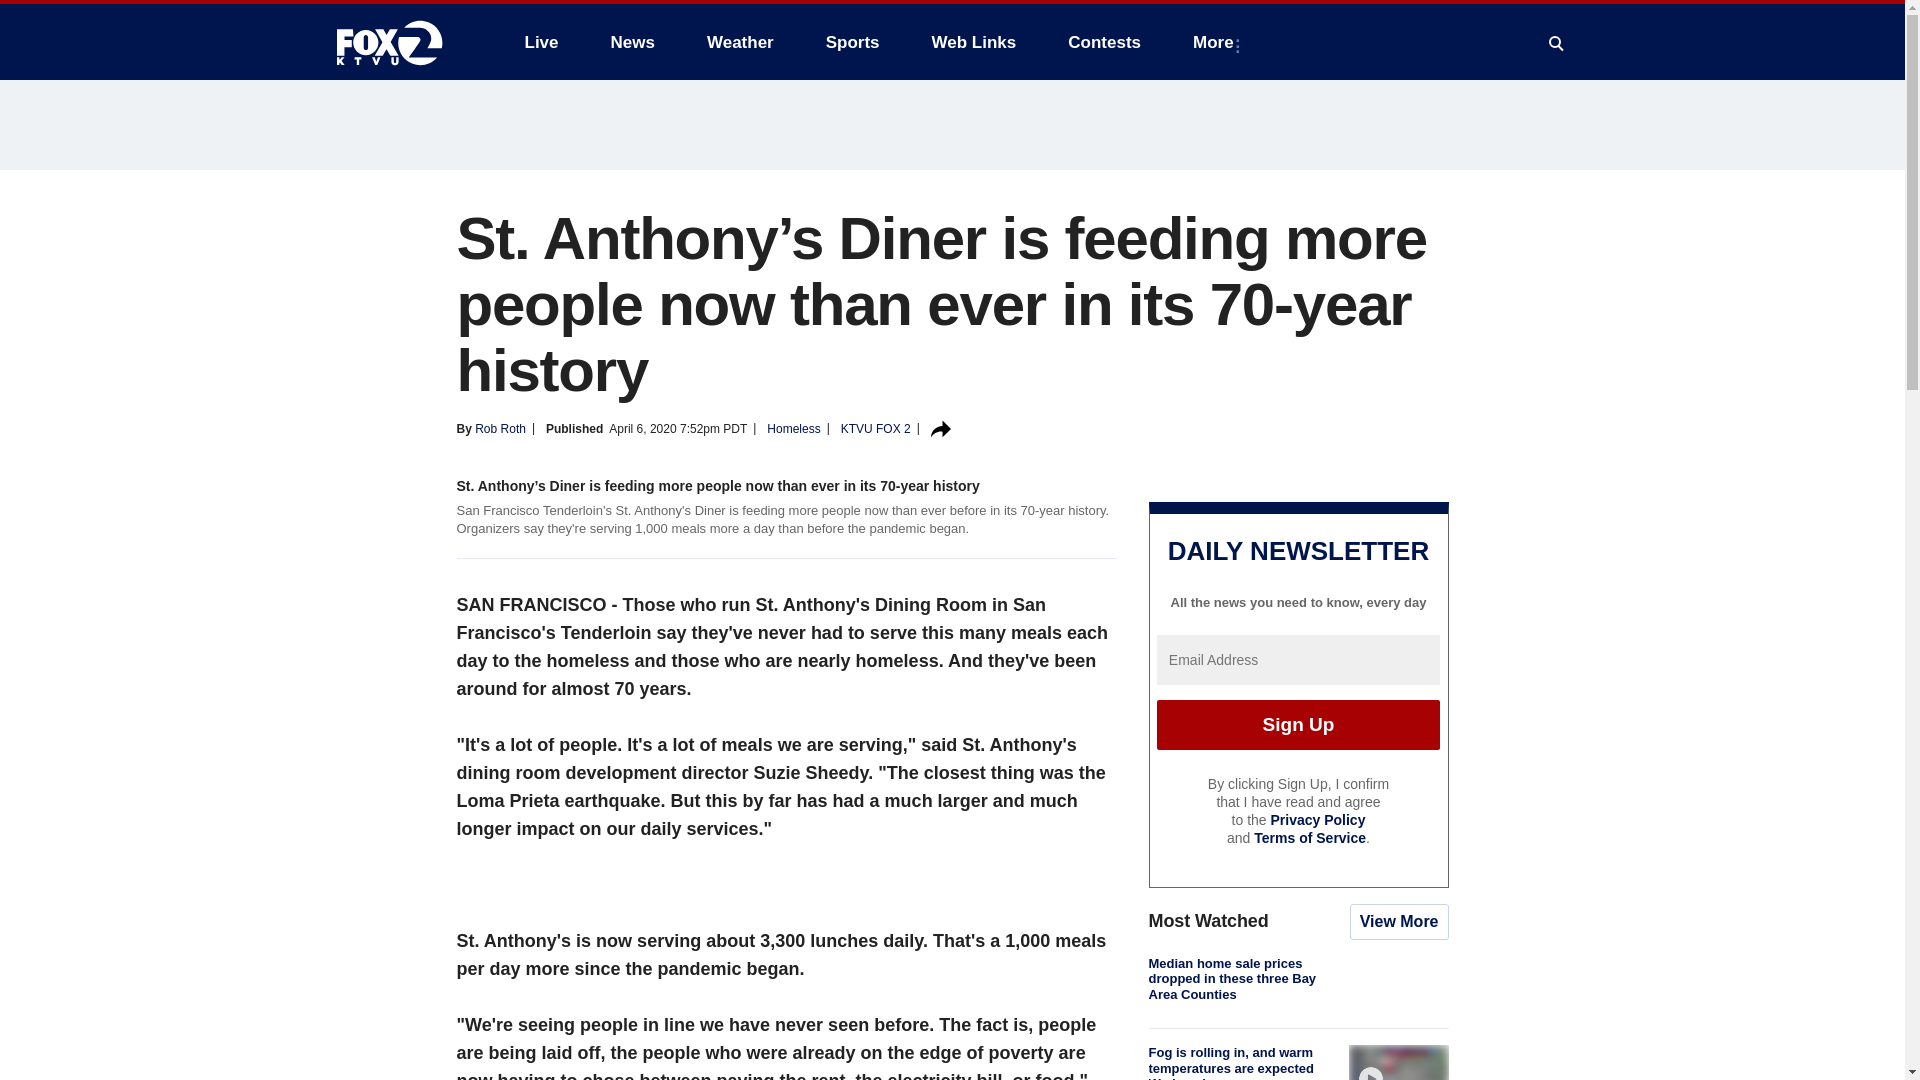 Image resolution: width=1920 pixels, height=1080 pixels. What do you see at coordinates (541, 42) in the screenshot?
I see `Live` at bounding box center [541, 42].